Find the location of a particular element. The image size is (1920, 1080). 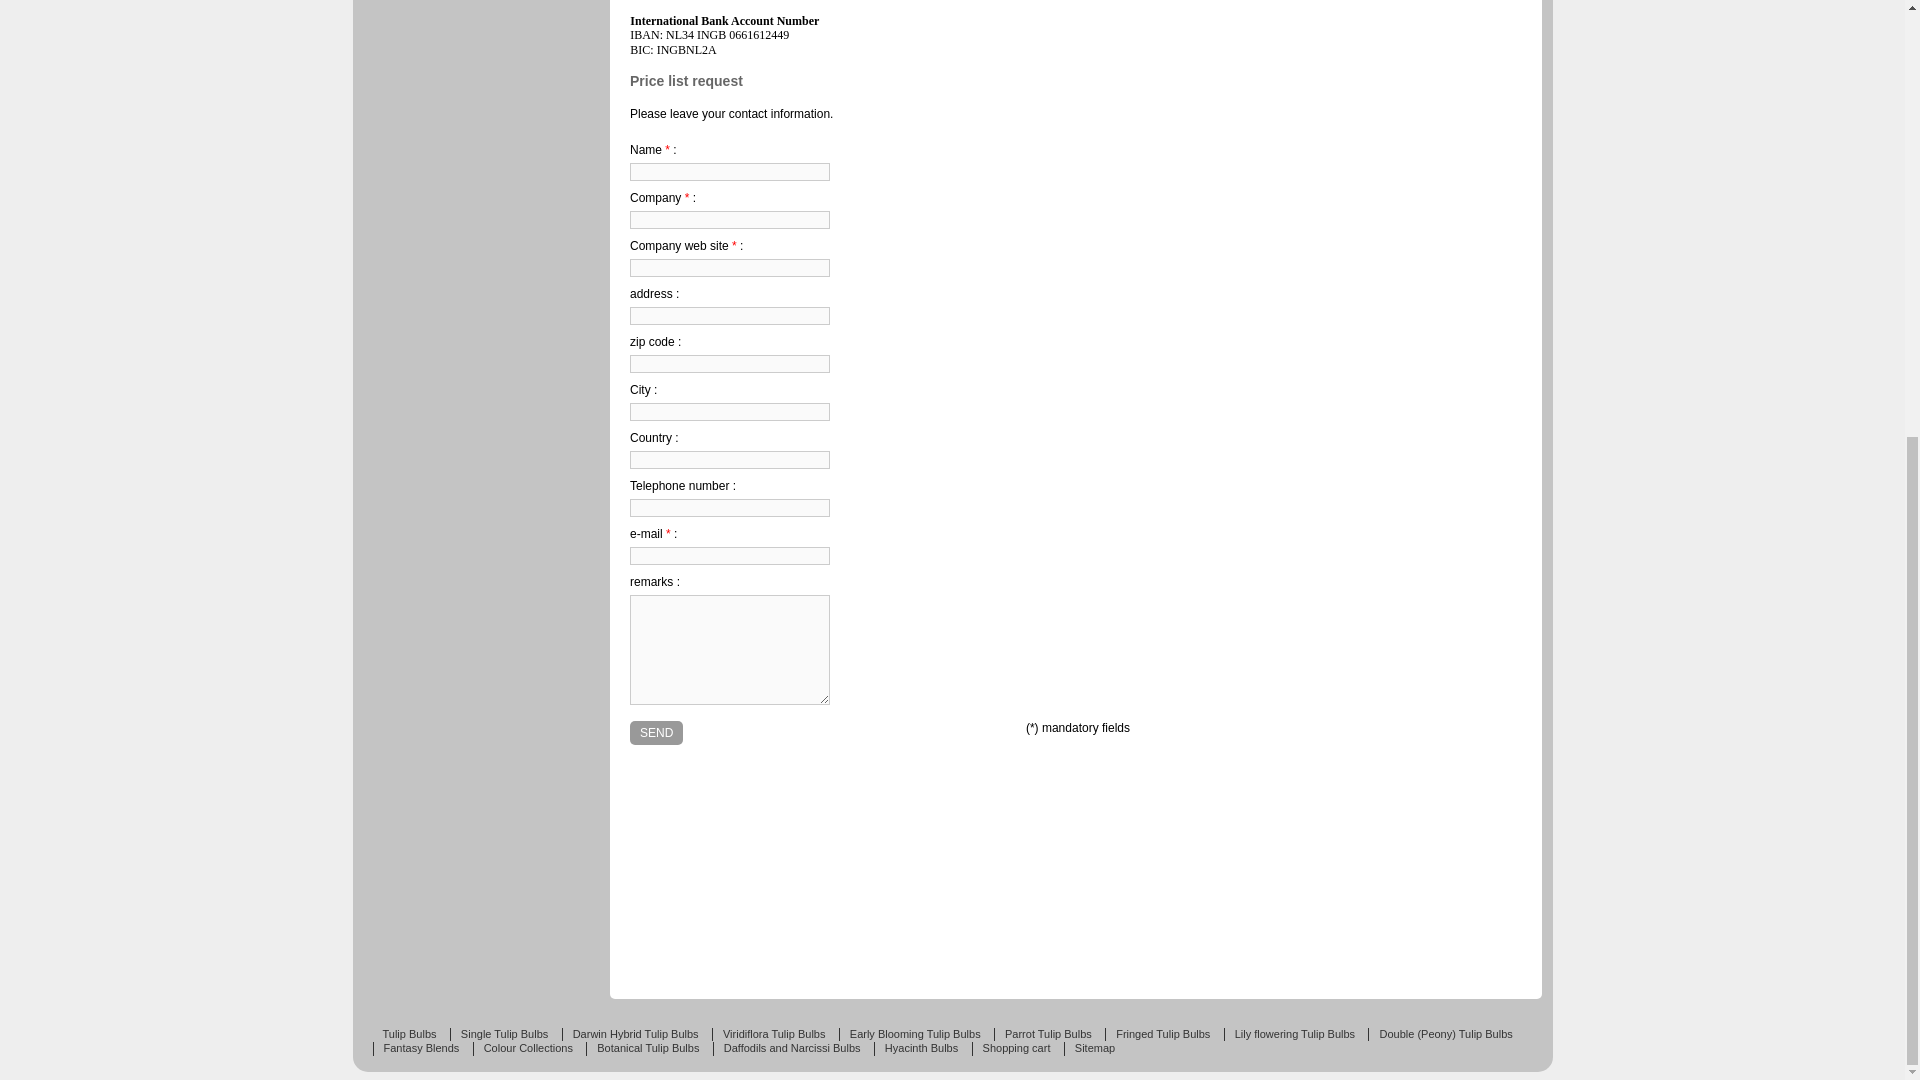

Shopping cart is located at coordinates (1010, 1049).